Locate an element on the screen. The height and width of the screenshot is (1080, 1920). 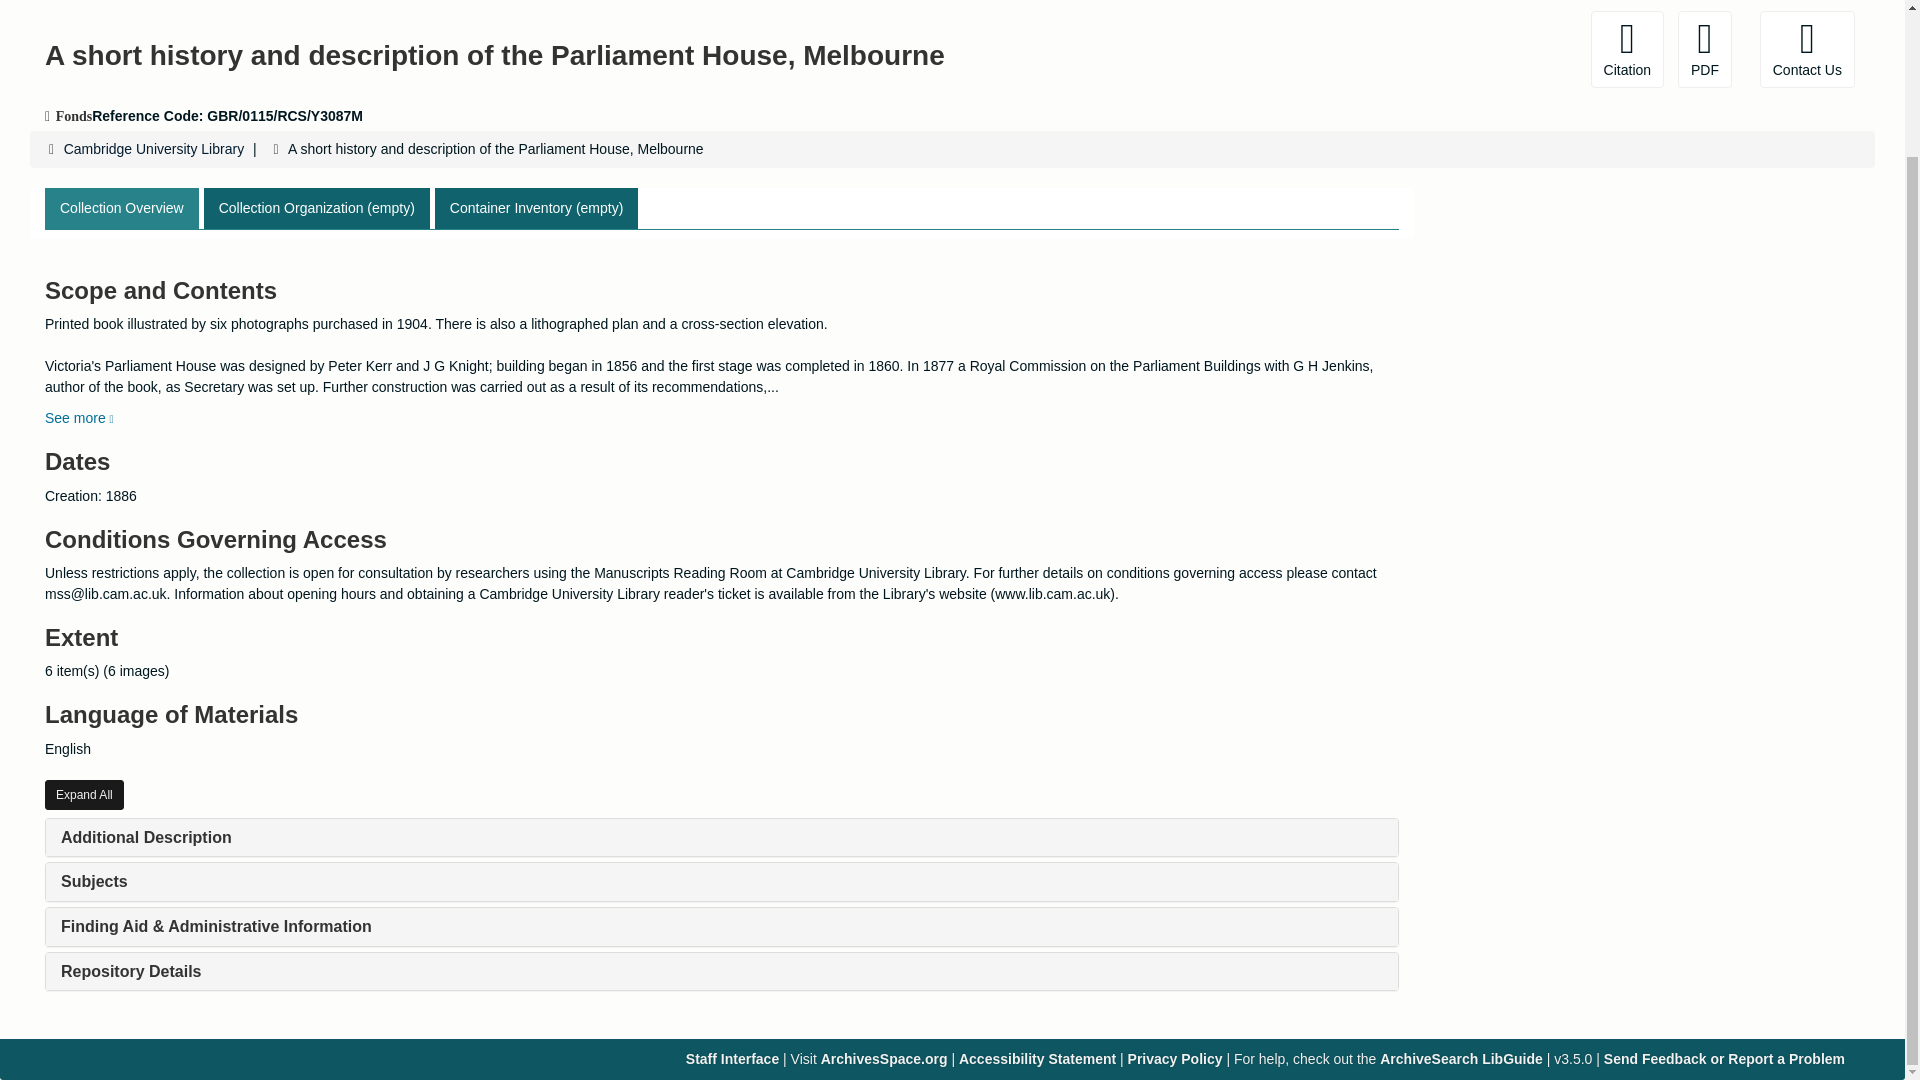
Contact Us is located at coordinates (1807, 48).